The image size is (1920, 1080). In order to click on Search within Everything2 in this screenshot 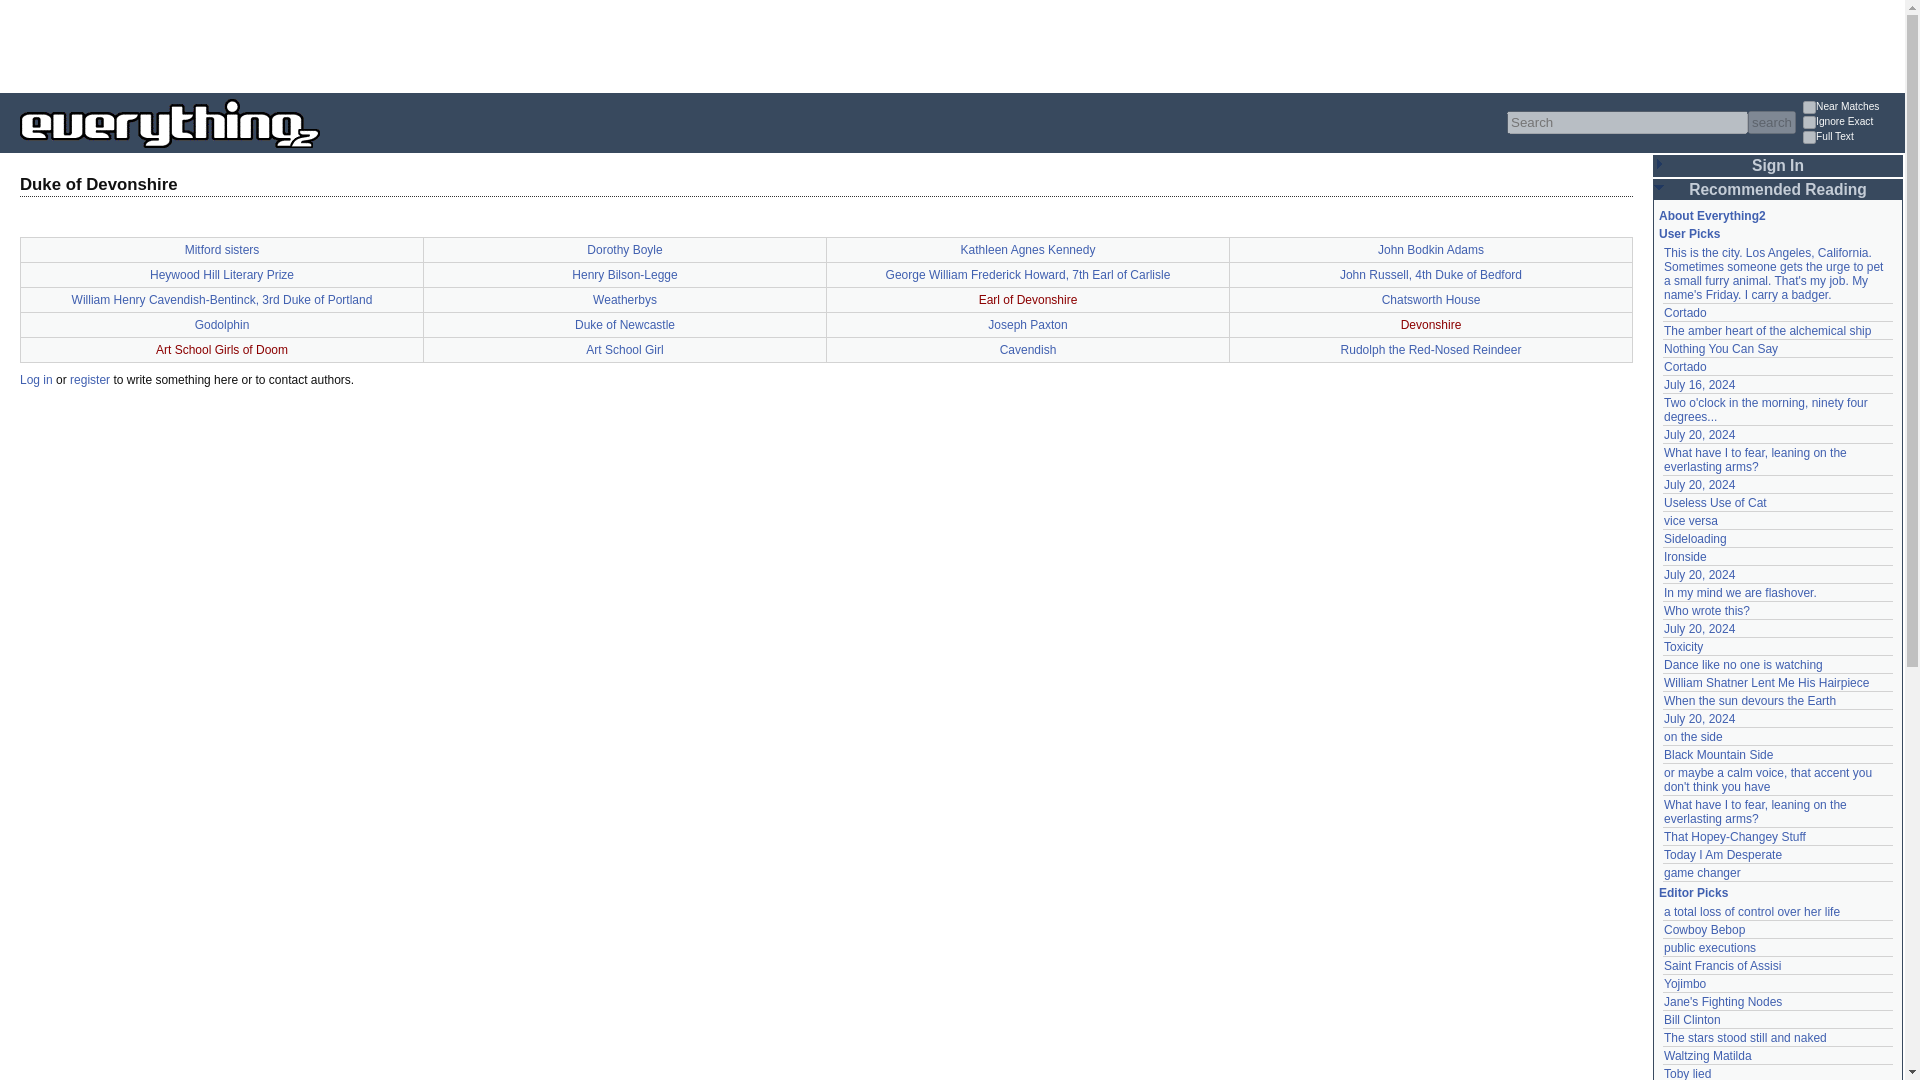, I will do `click(1771, 122)`.